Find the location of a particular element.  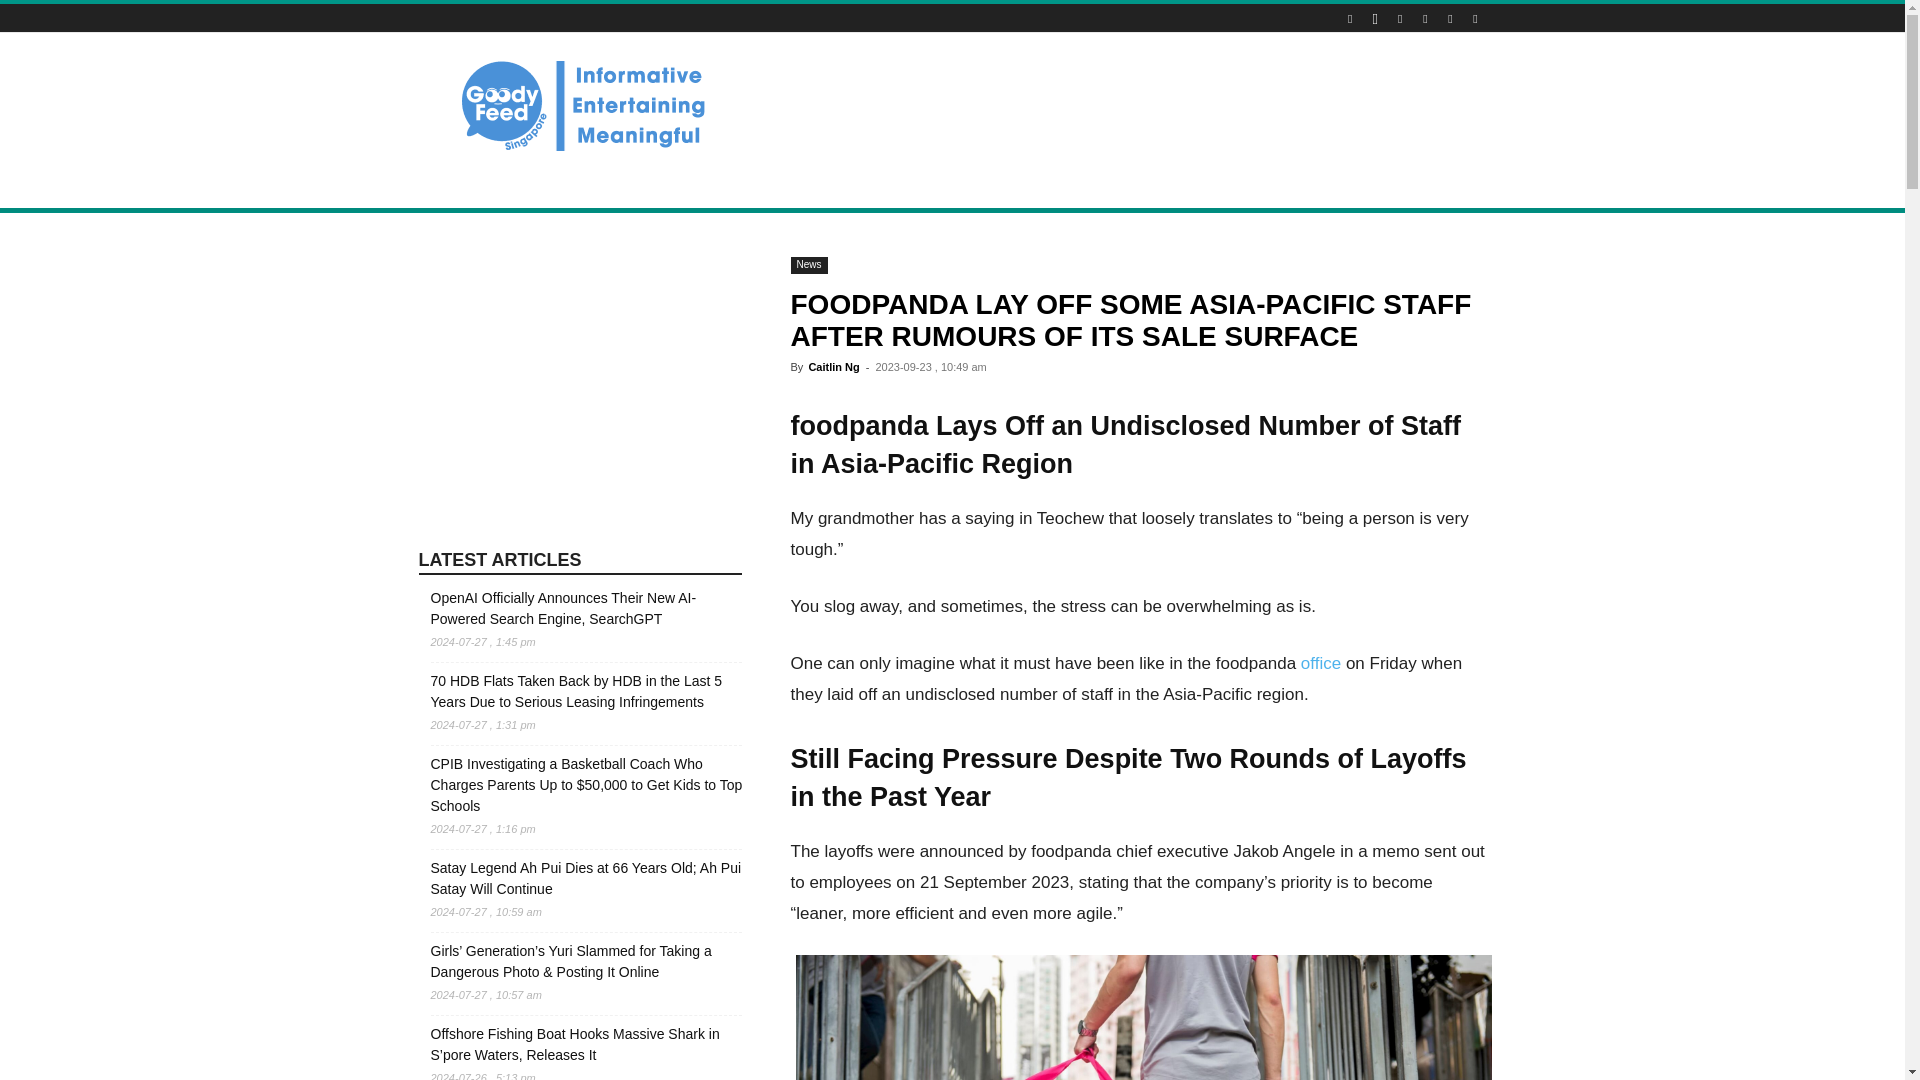

WORK is located at coordinates (1088, 184).